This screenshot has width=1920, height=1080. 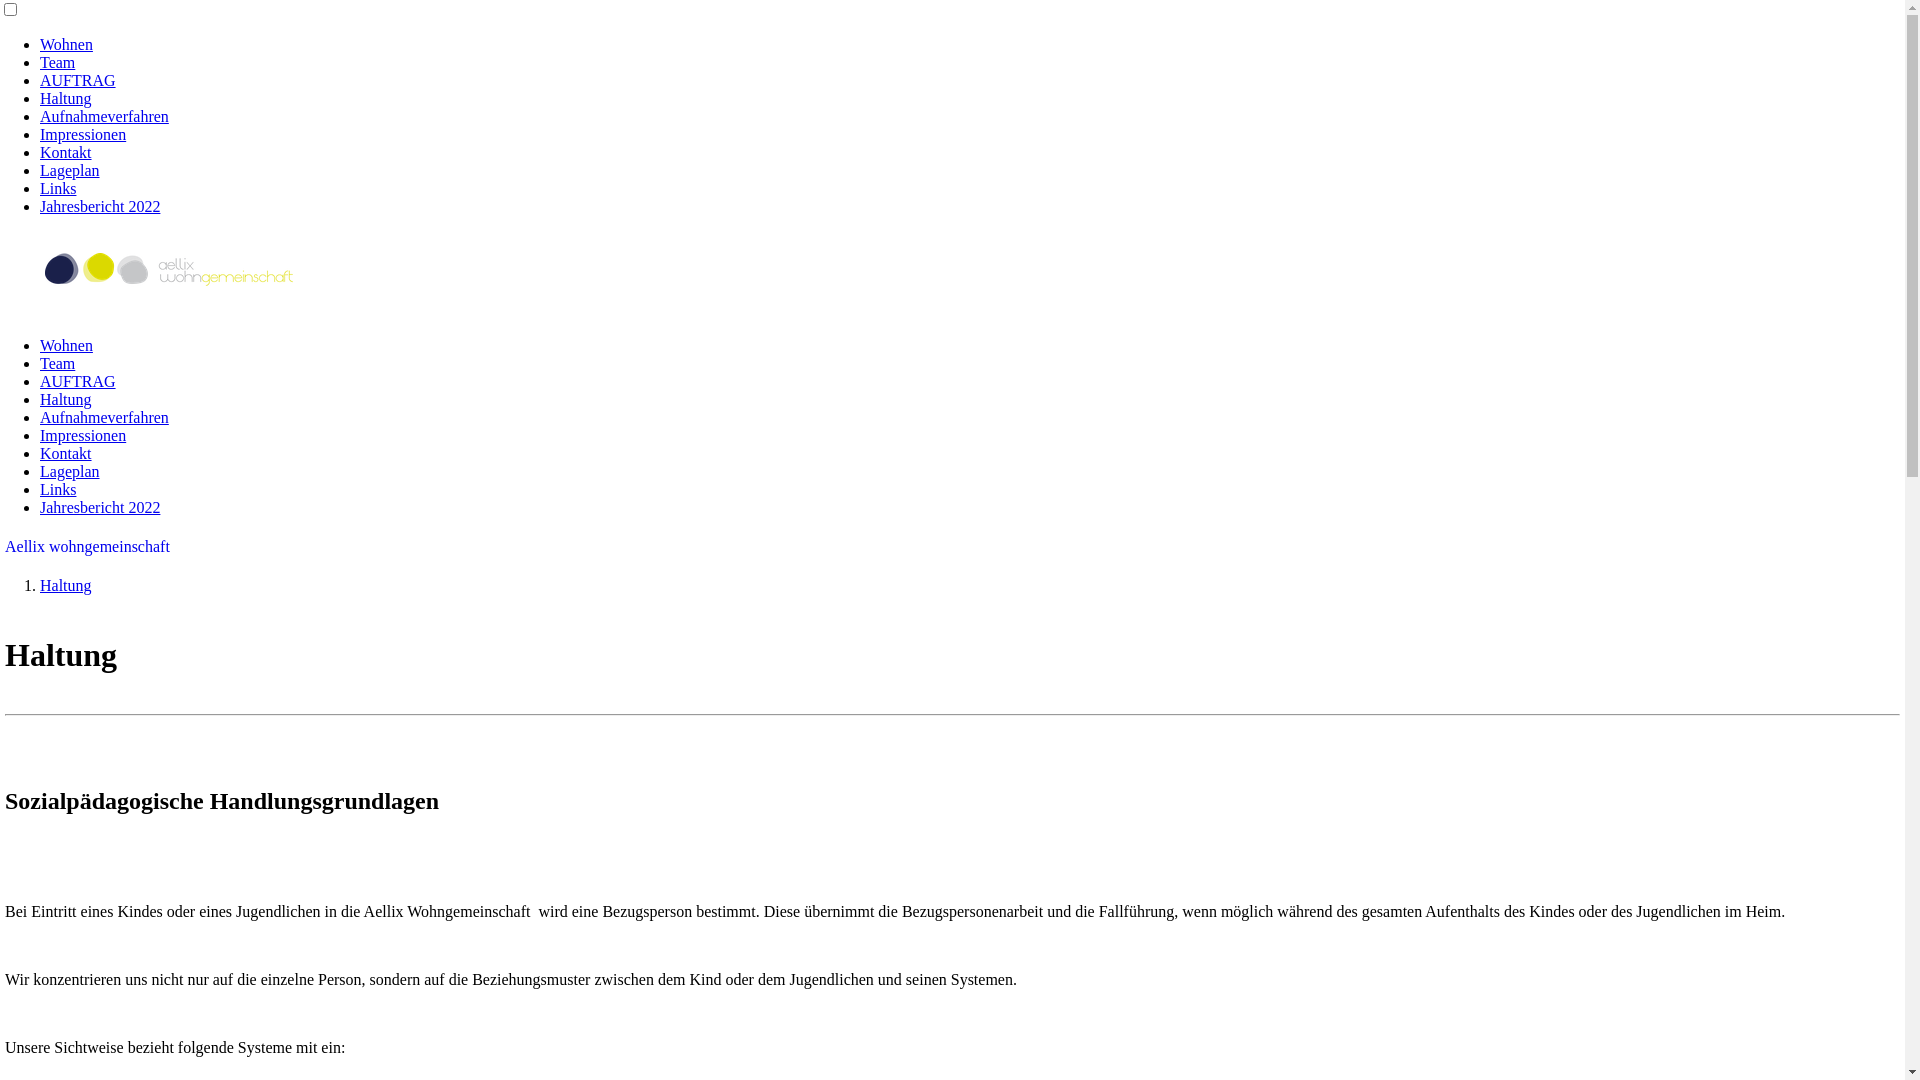 I want to click on Kontakt, so click(x=66, y=454).